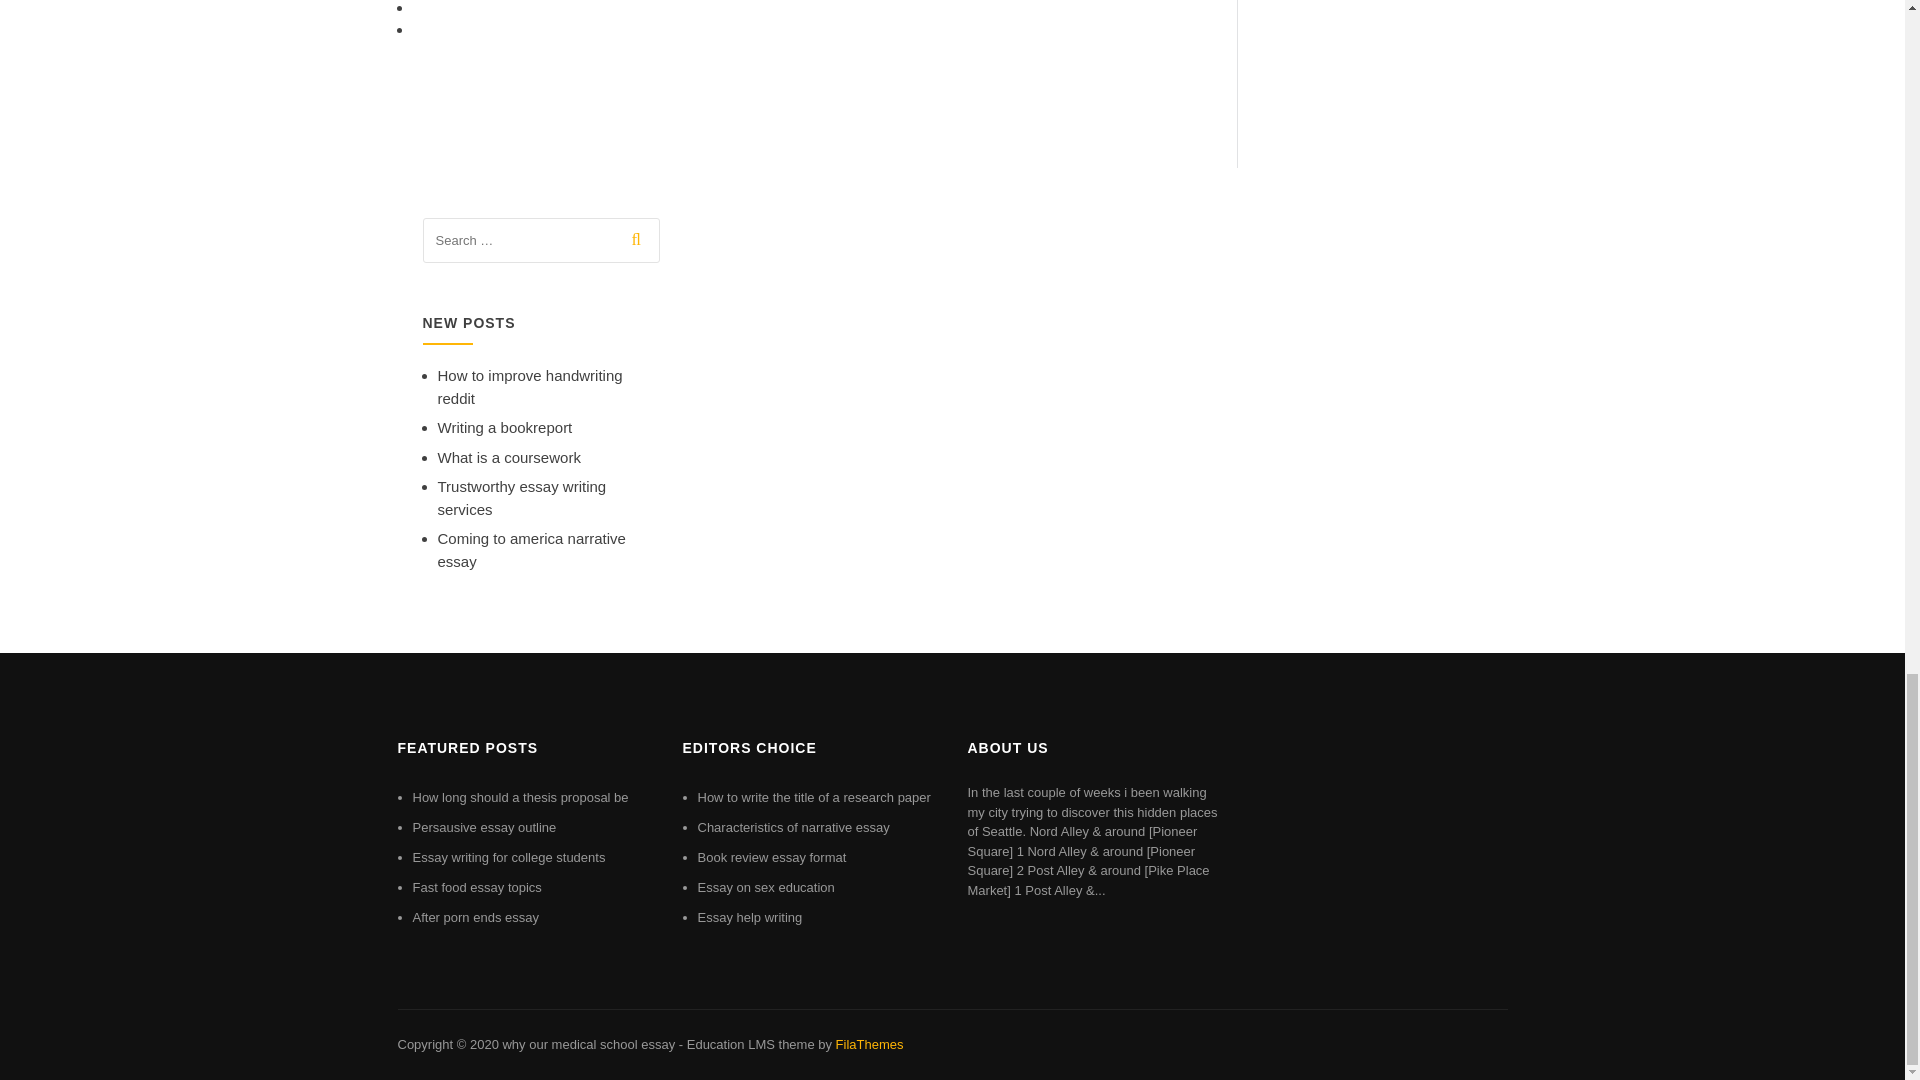 The image size is (1920, 1080). Describe the element at coordinates (484, 826) in the screenshot. I see `Persausive essay outline` at that location.